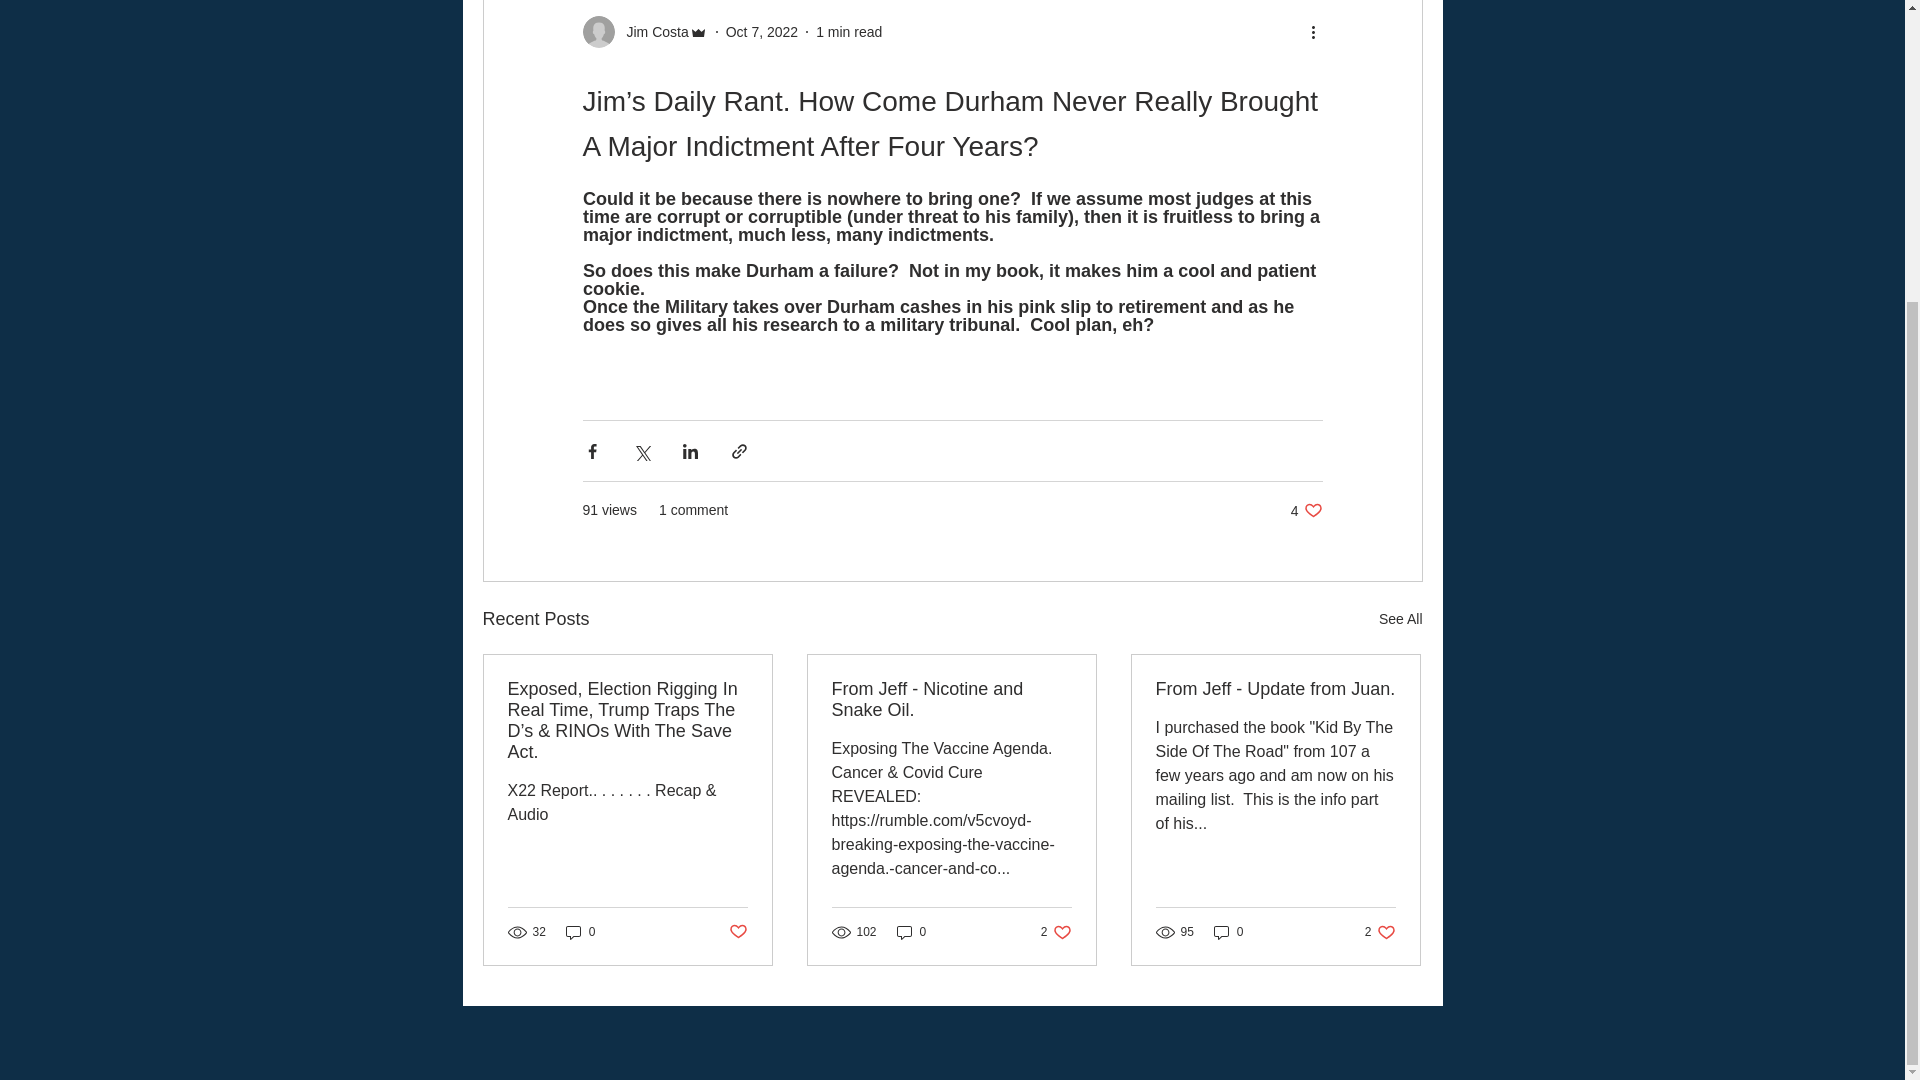 The image size is (1920, 1080). What do you see at coordinates (951, 700) in the screenshot?
I see `From Jeff - Nicotine and Snake Oil.` at bounding box center [951, 700].